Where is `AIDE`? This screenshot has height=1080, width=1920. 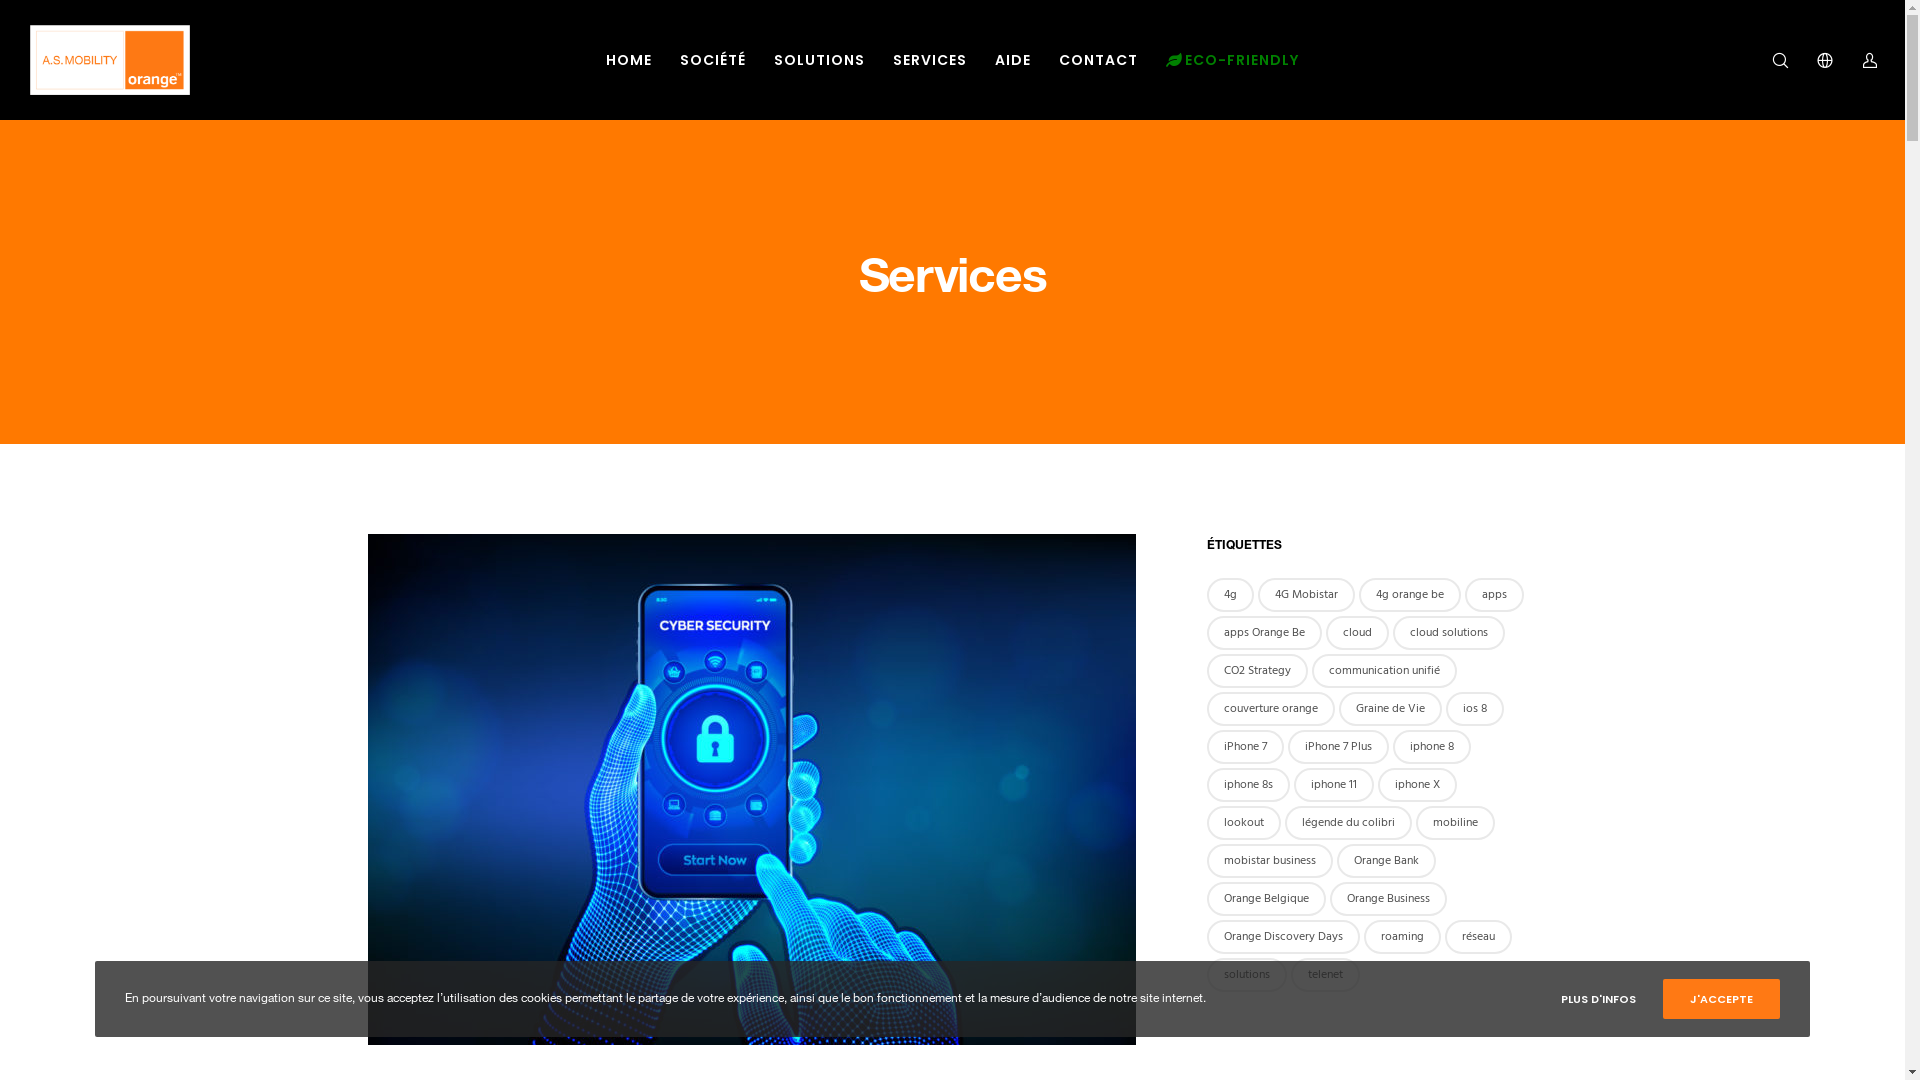
AIDE is located at coordinates (1013, 60).